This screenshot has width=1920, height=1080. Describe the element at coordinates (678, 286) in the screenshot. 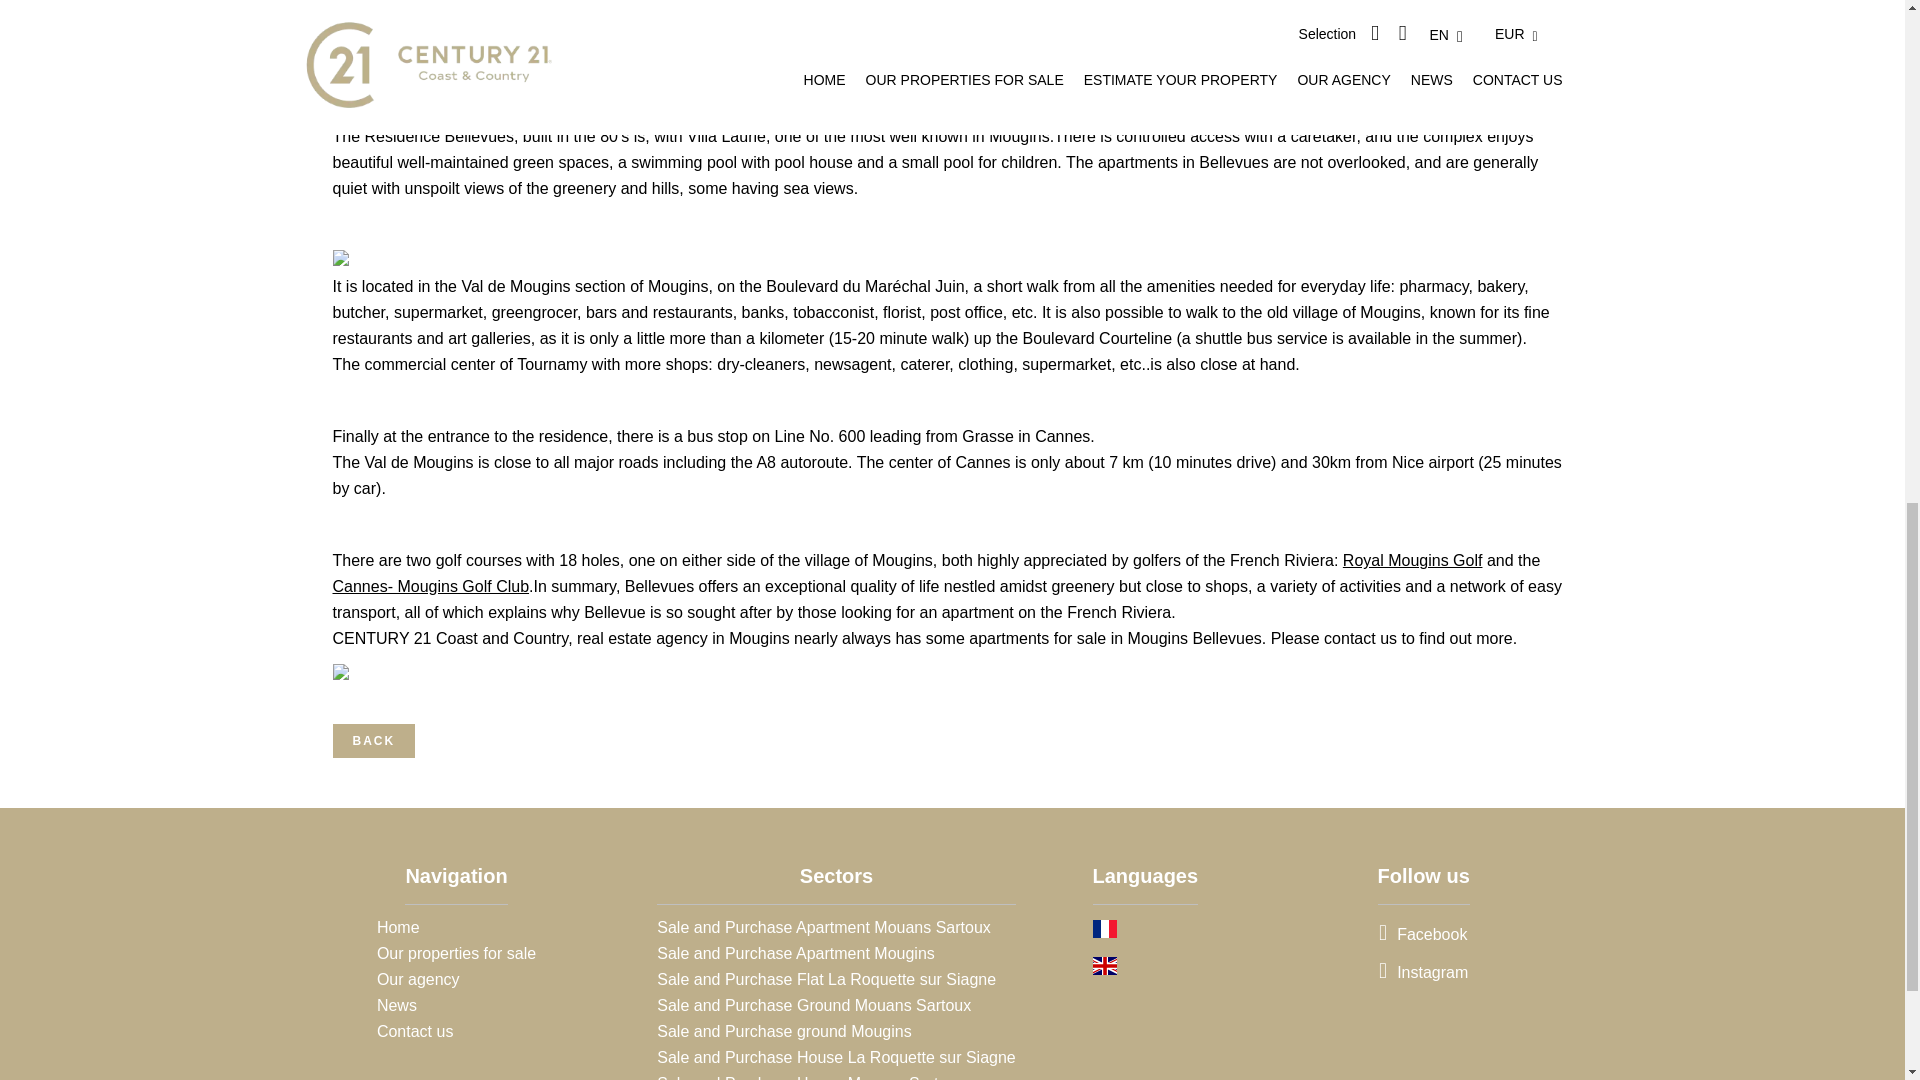

I see `Mougins` at that location.